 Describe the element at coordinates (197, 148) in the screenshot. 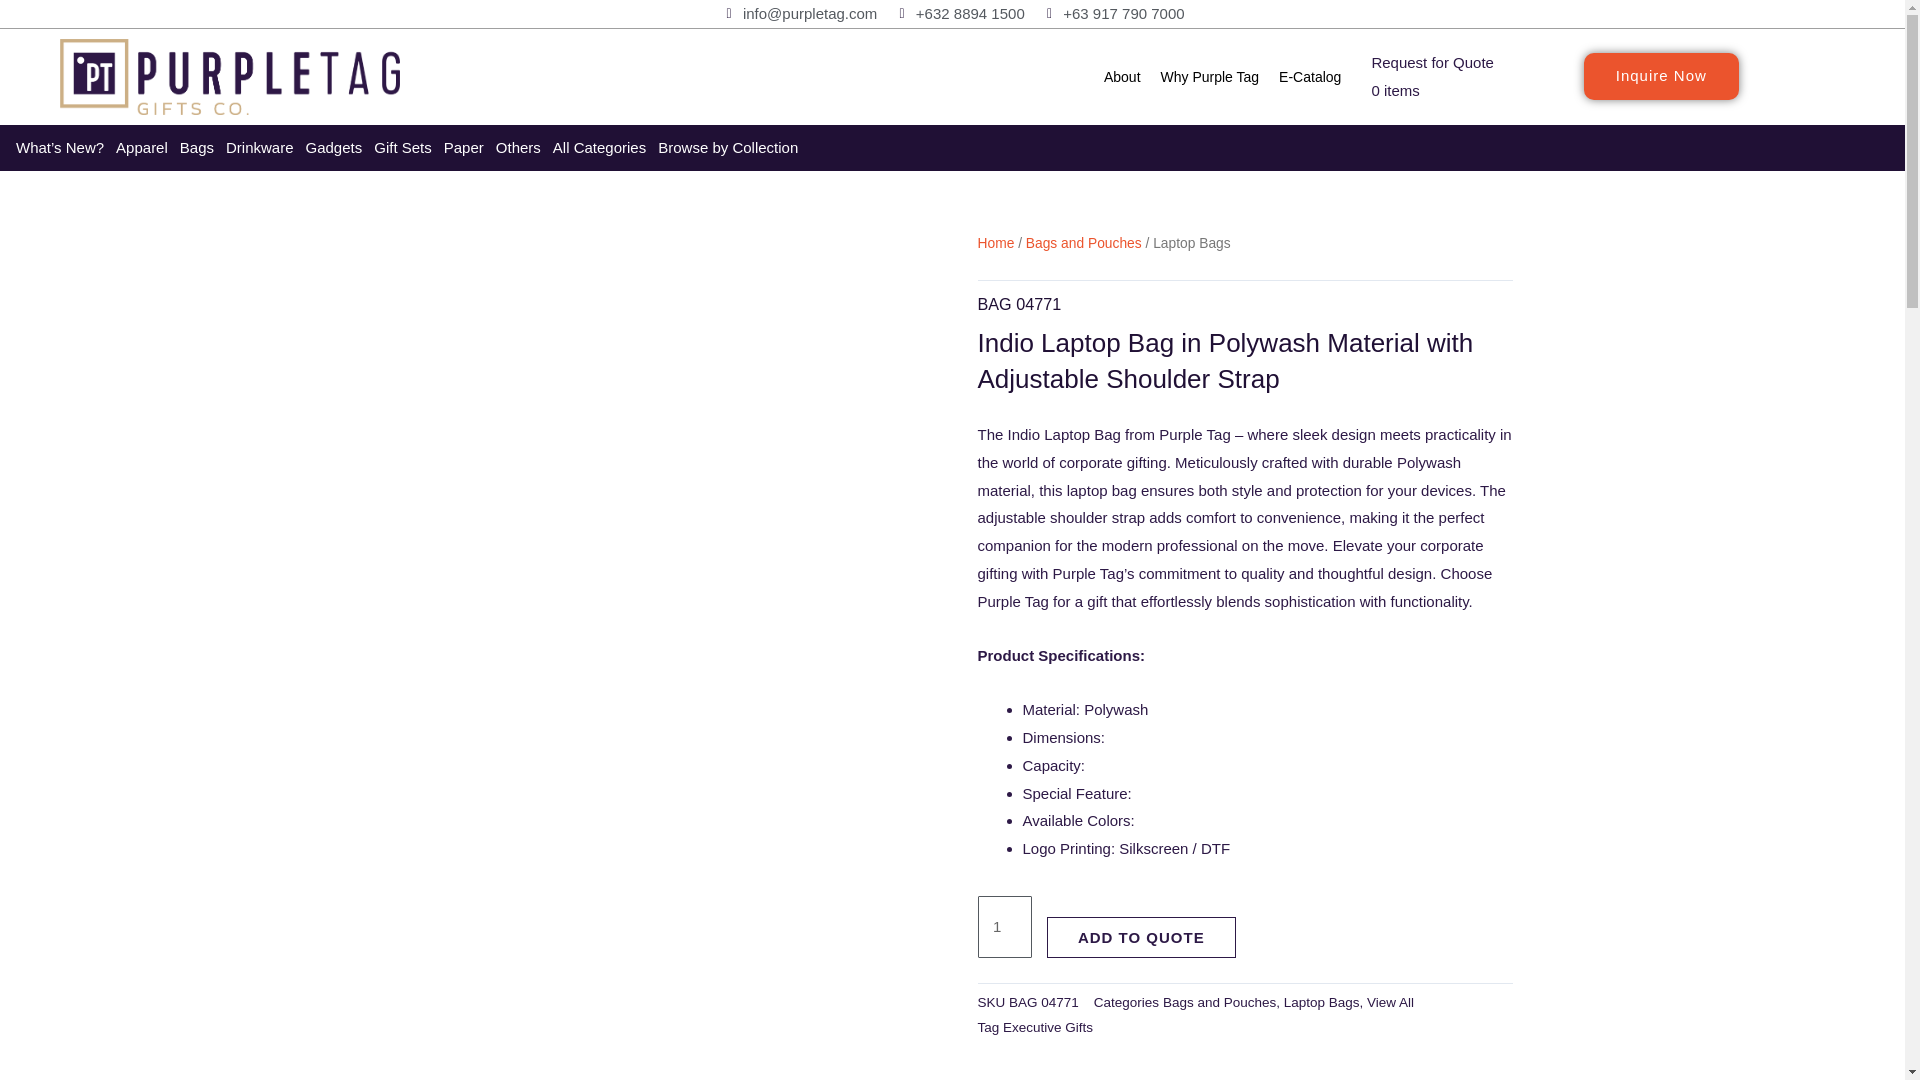

I see `Bags` at that location.